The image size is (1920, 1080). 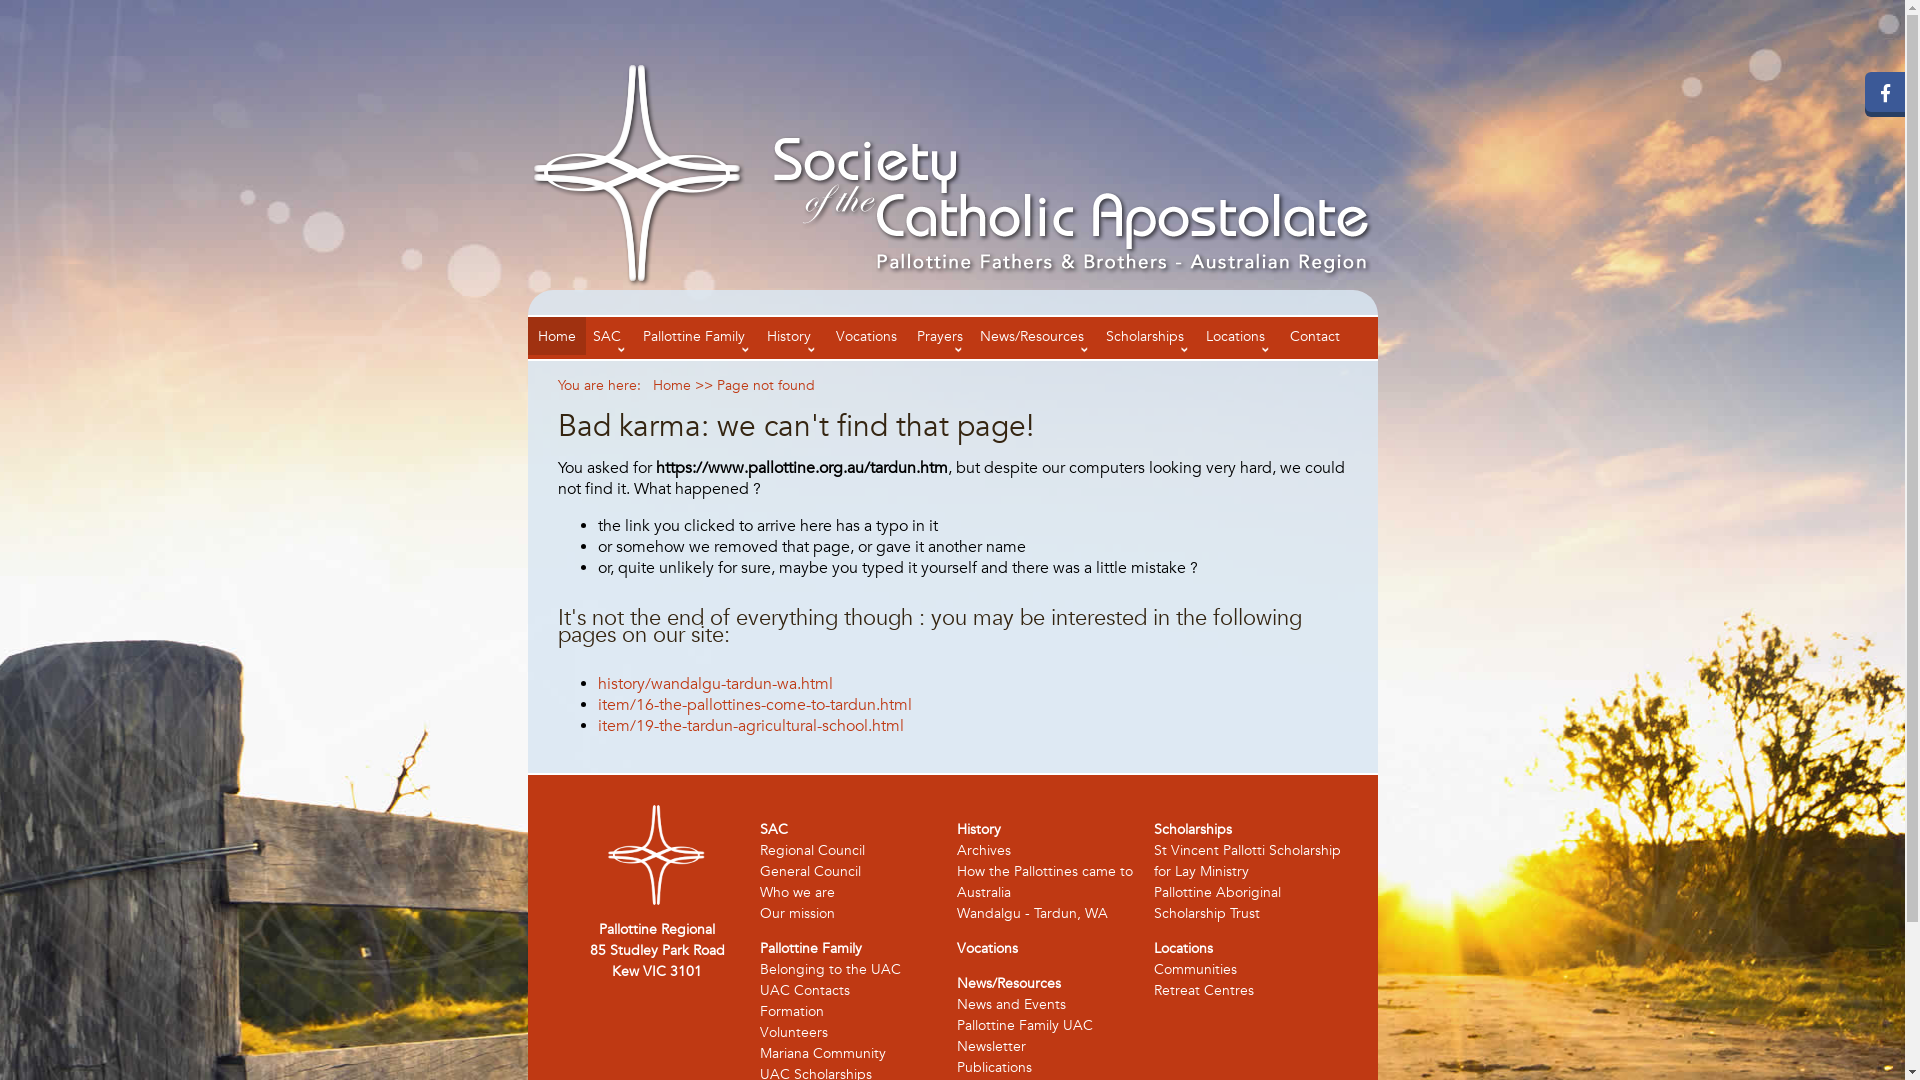 What do you see at coordinates (1248, 860) in the screenshot?
I see `St Vincent Pallotti Scholarship for Lay Ministry` at bounding box center [1248, 860].